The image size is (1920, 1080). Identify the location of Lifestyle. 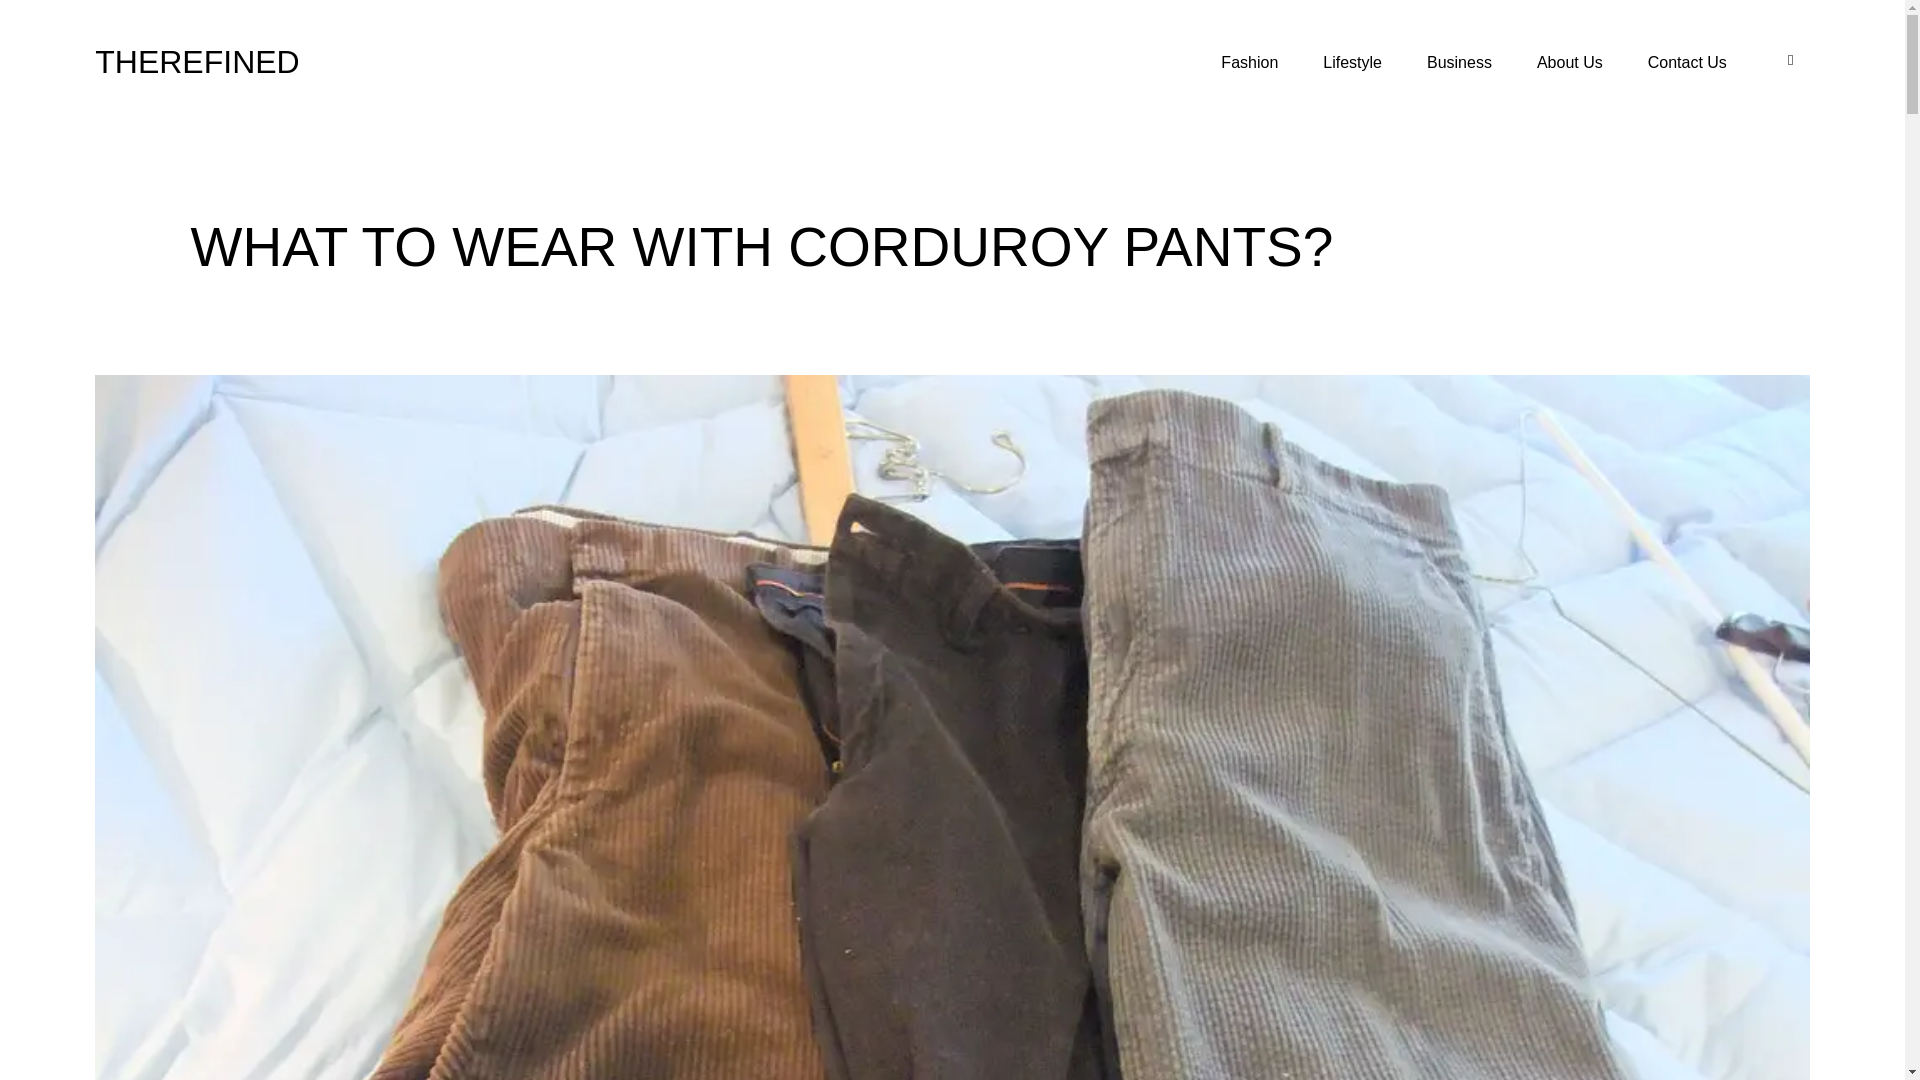
(1352, 62).